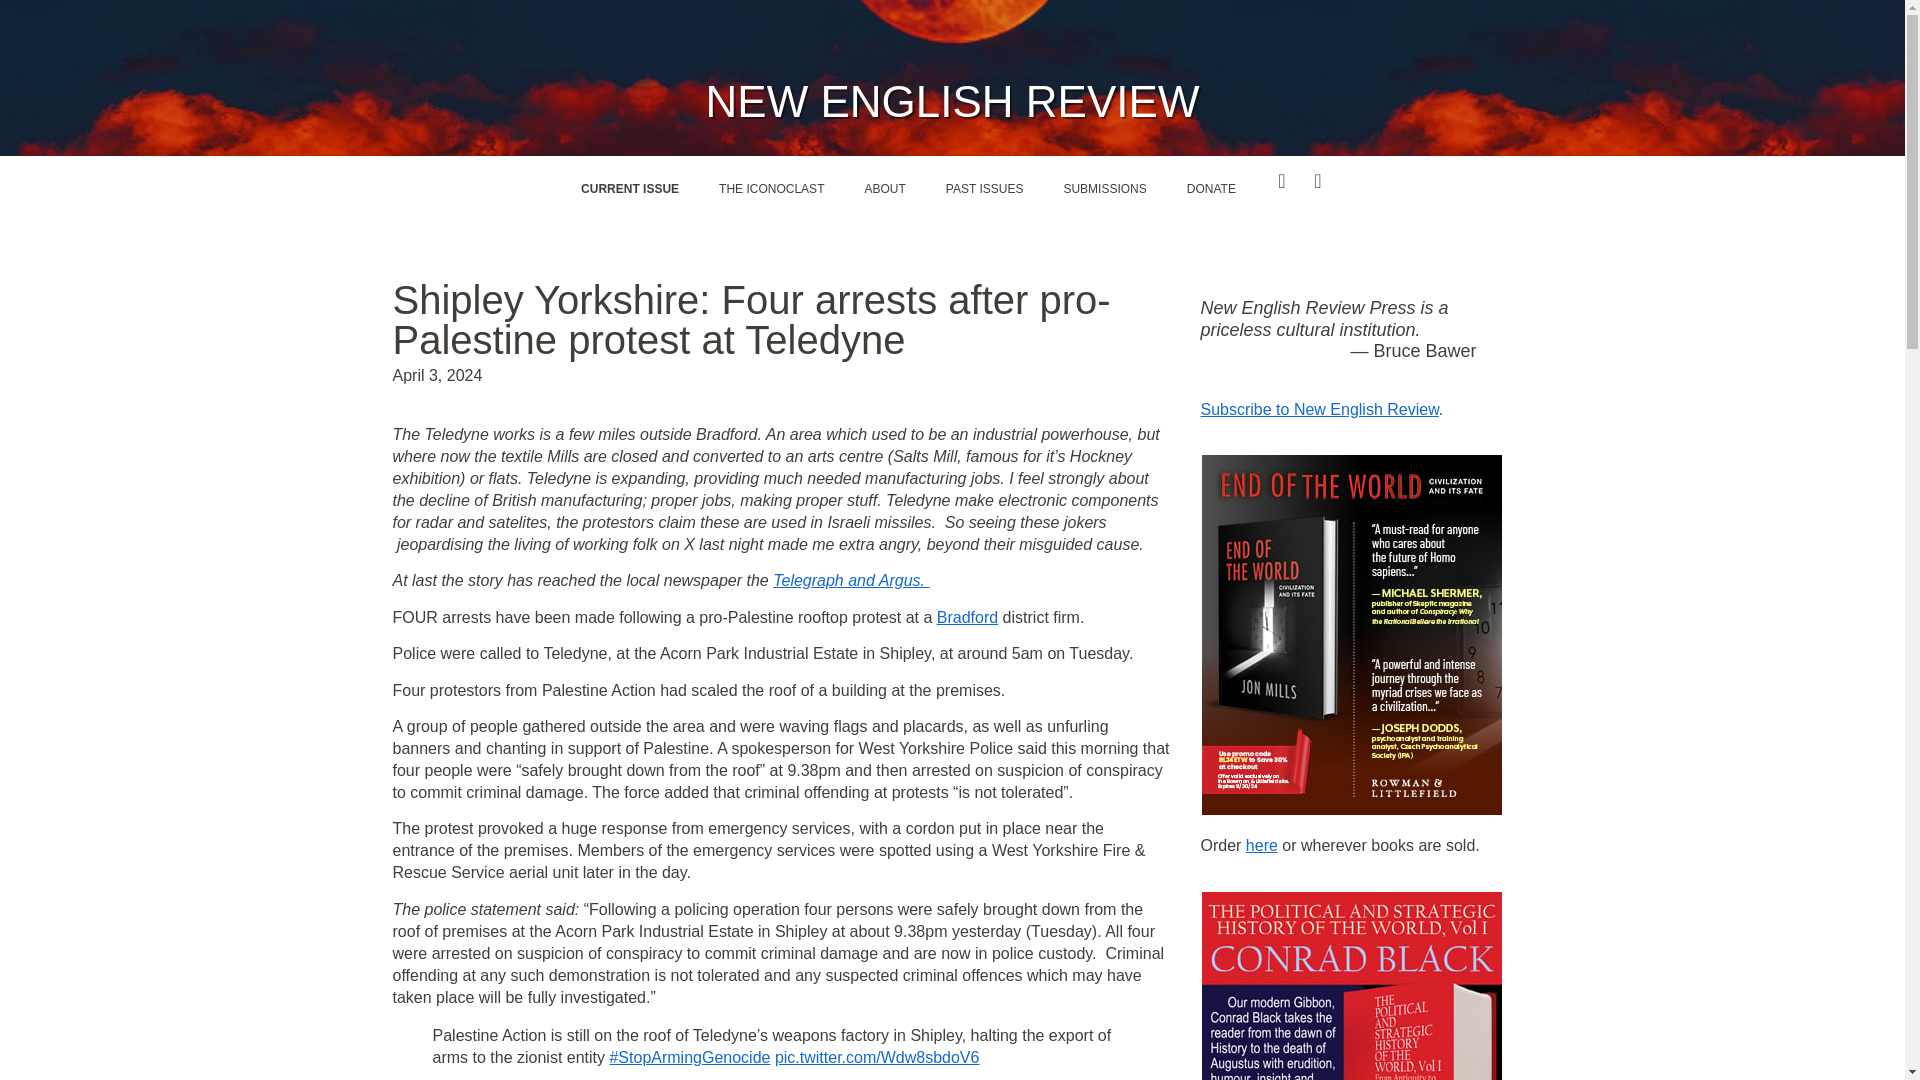 The width and height of the screenshot is (1920, 1080). Describe the element at coordinates (967, 618) in the screenshot. I see `Bradford` at that location.